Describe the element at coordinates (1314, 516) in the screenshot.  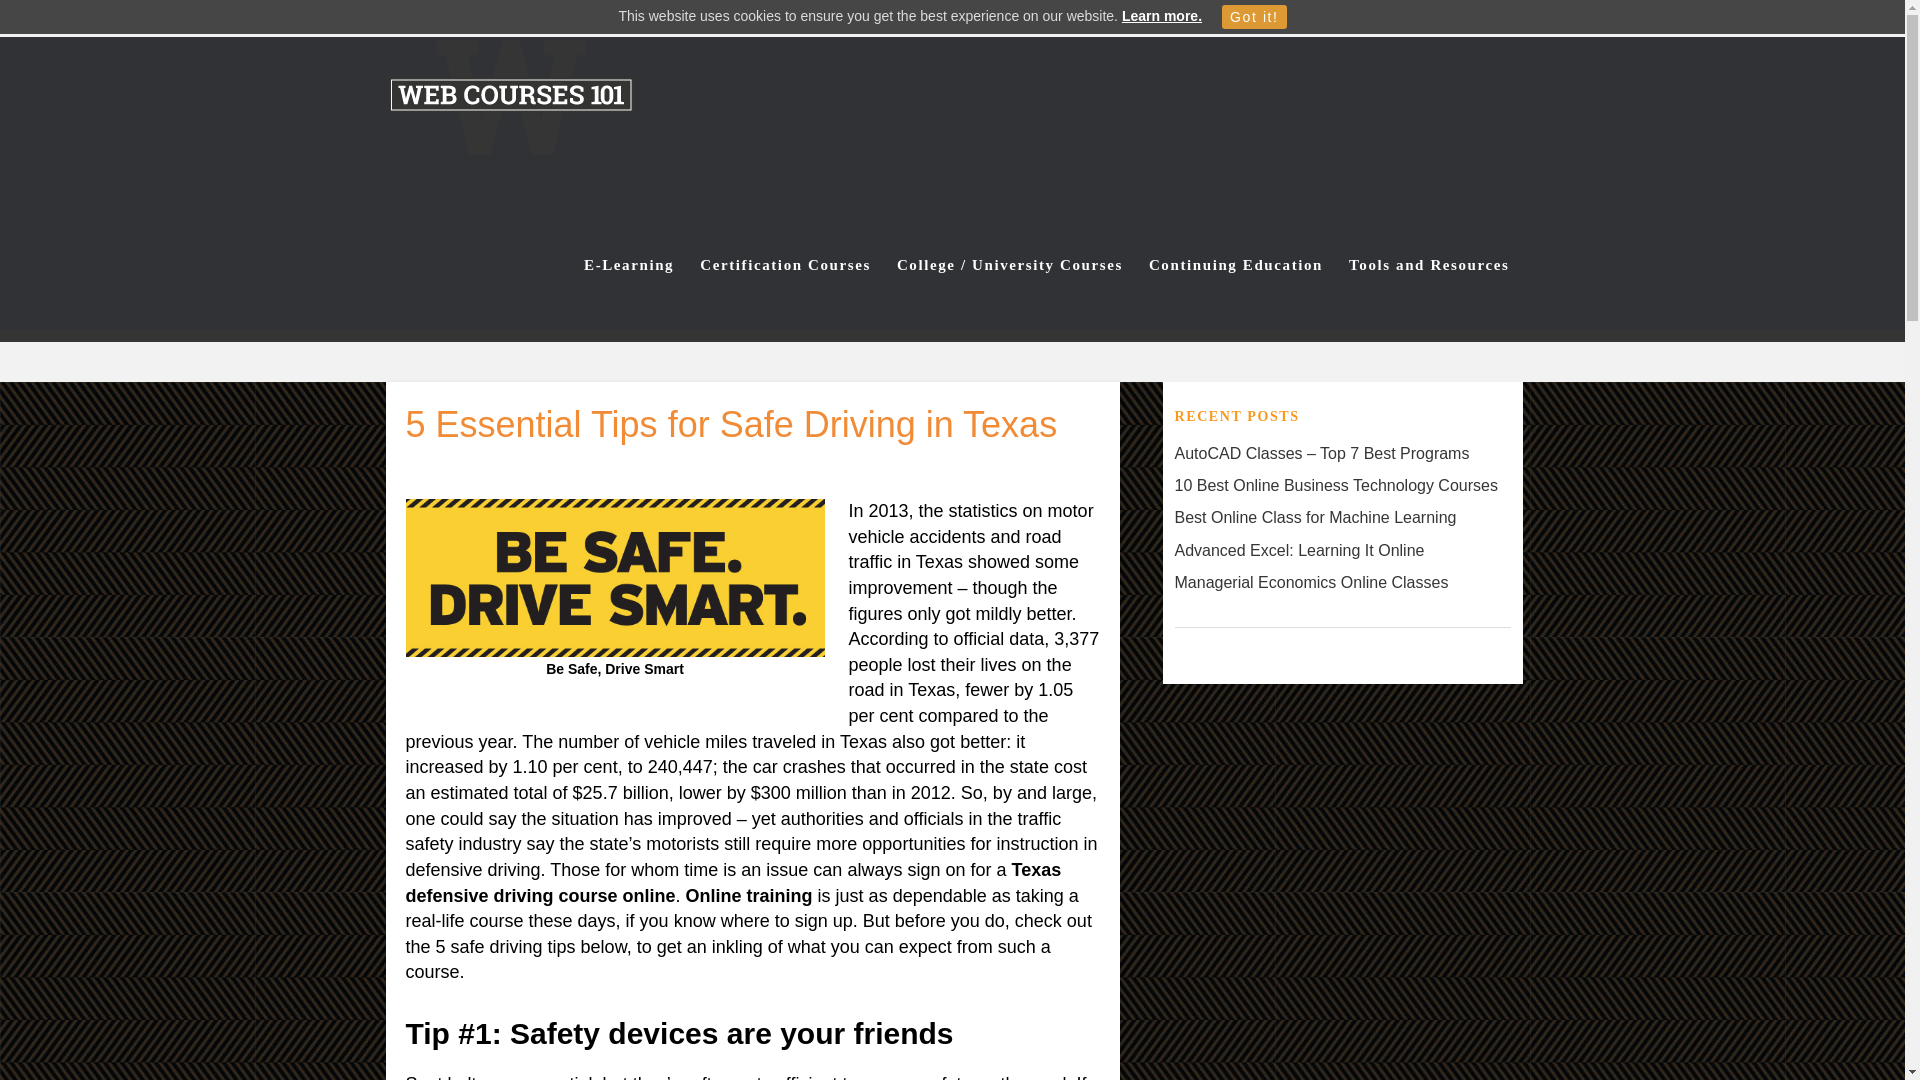
I see `Best Online Class for Machine Learning` at that location.